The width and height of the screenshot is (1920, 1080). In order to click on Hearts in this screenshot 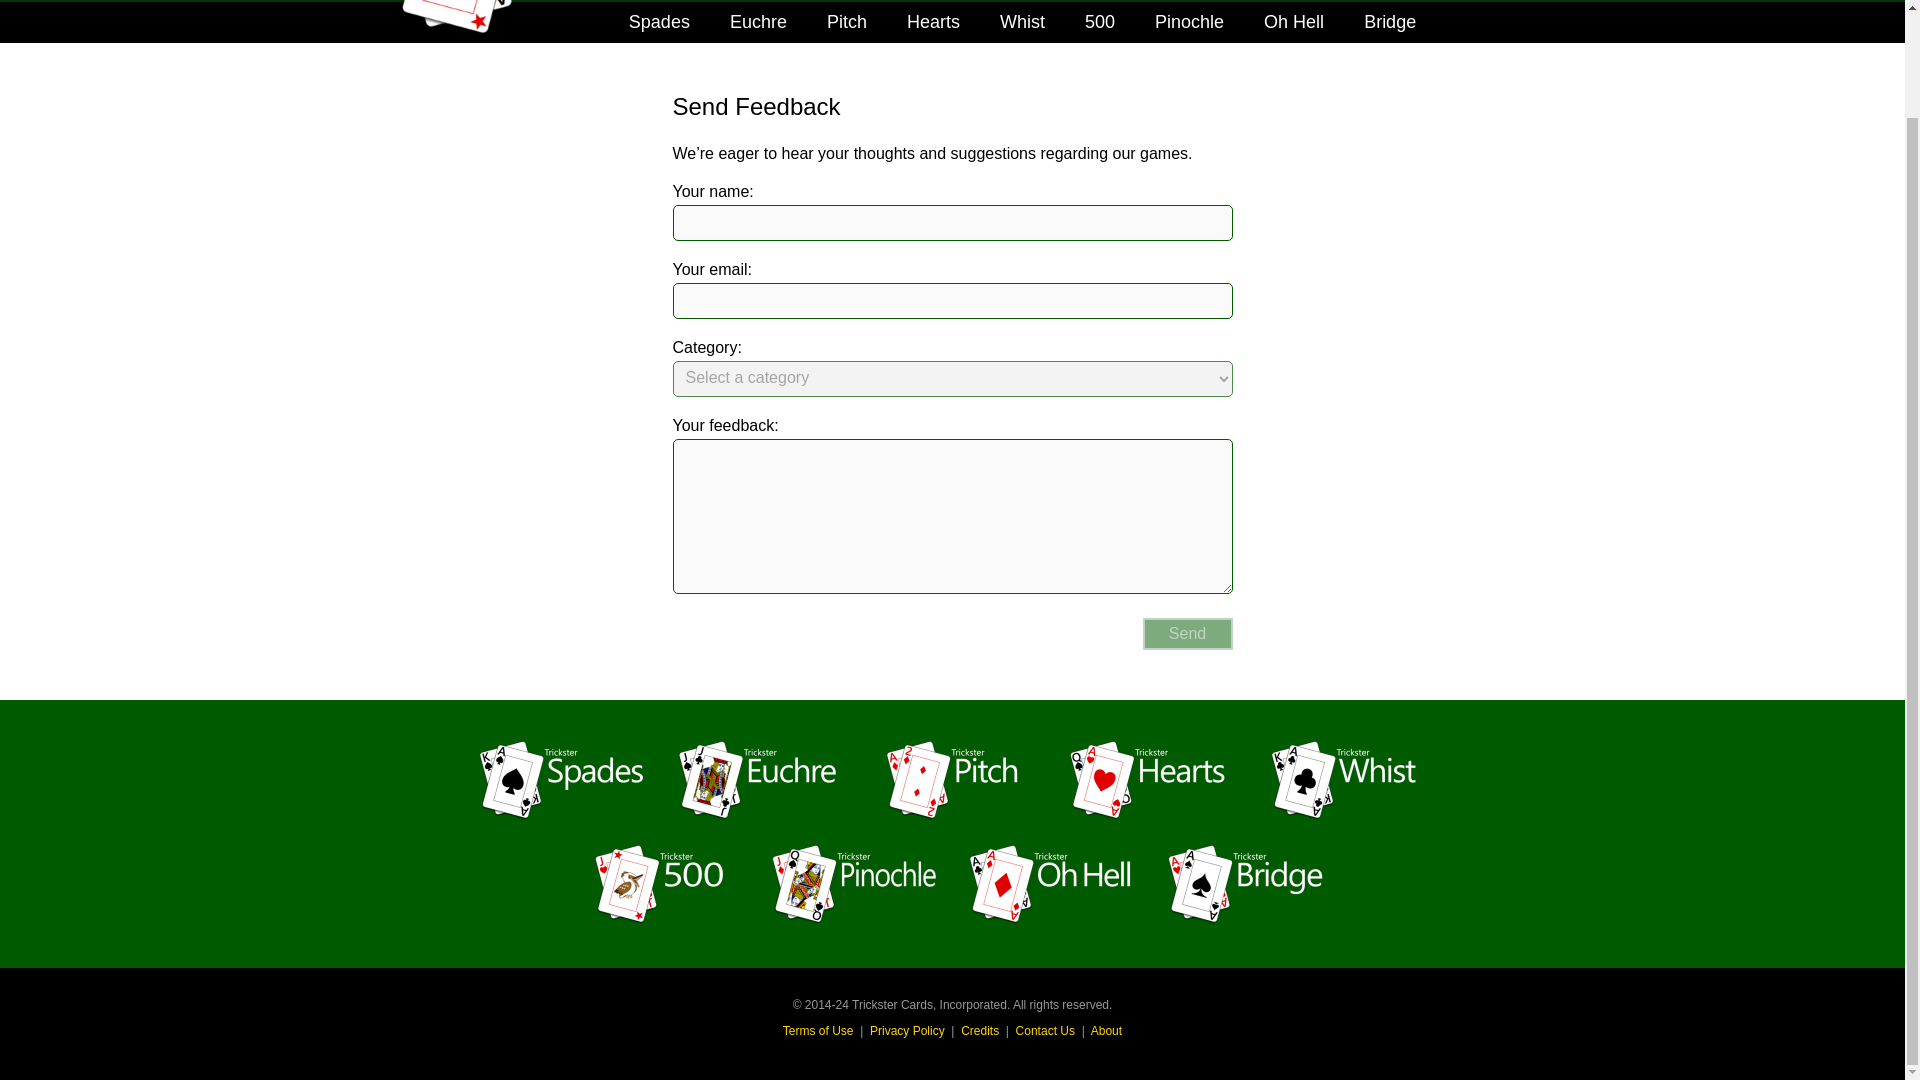, I will do `click(933, 22)`.